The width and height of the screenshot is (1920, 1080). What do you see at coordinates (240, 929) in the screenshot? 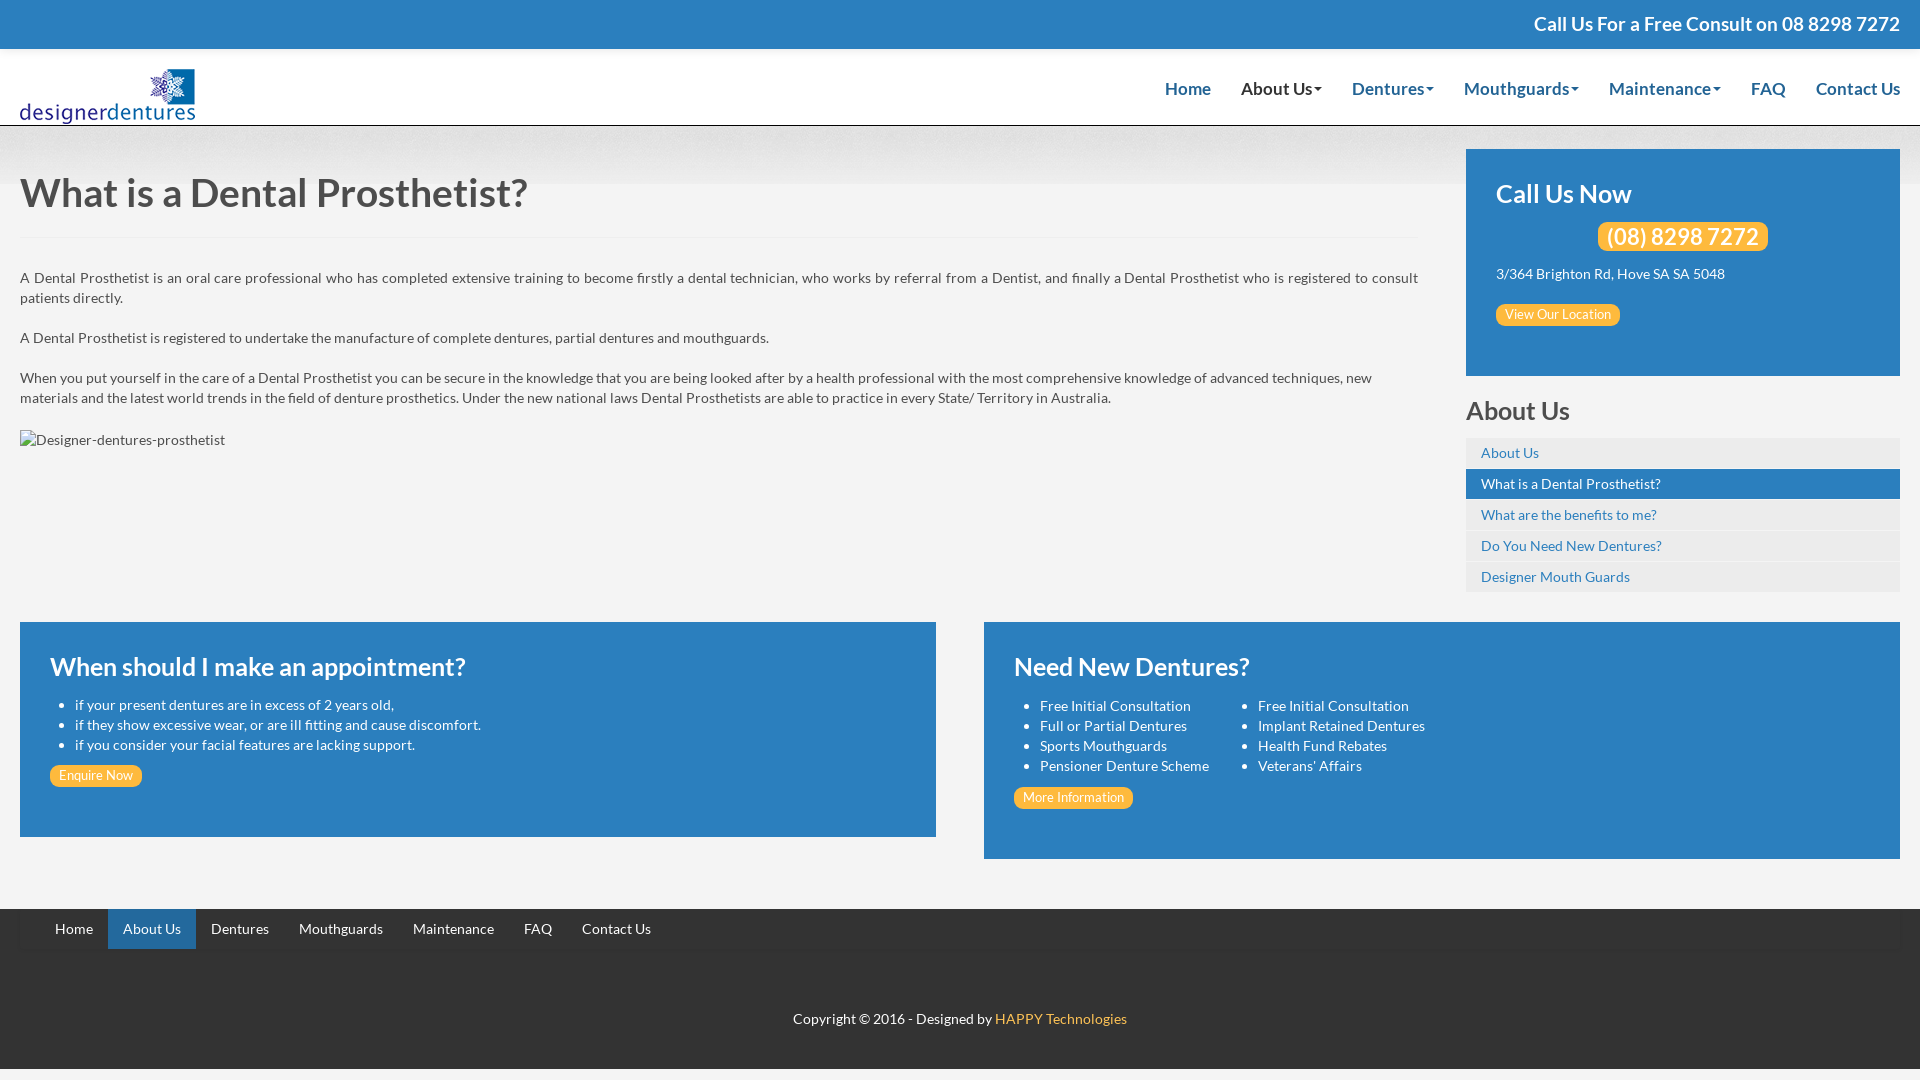
I see `Dentures` at bounding box center [240, 929].